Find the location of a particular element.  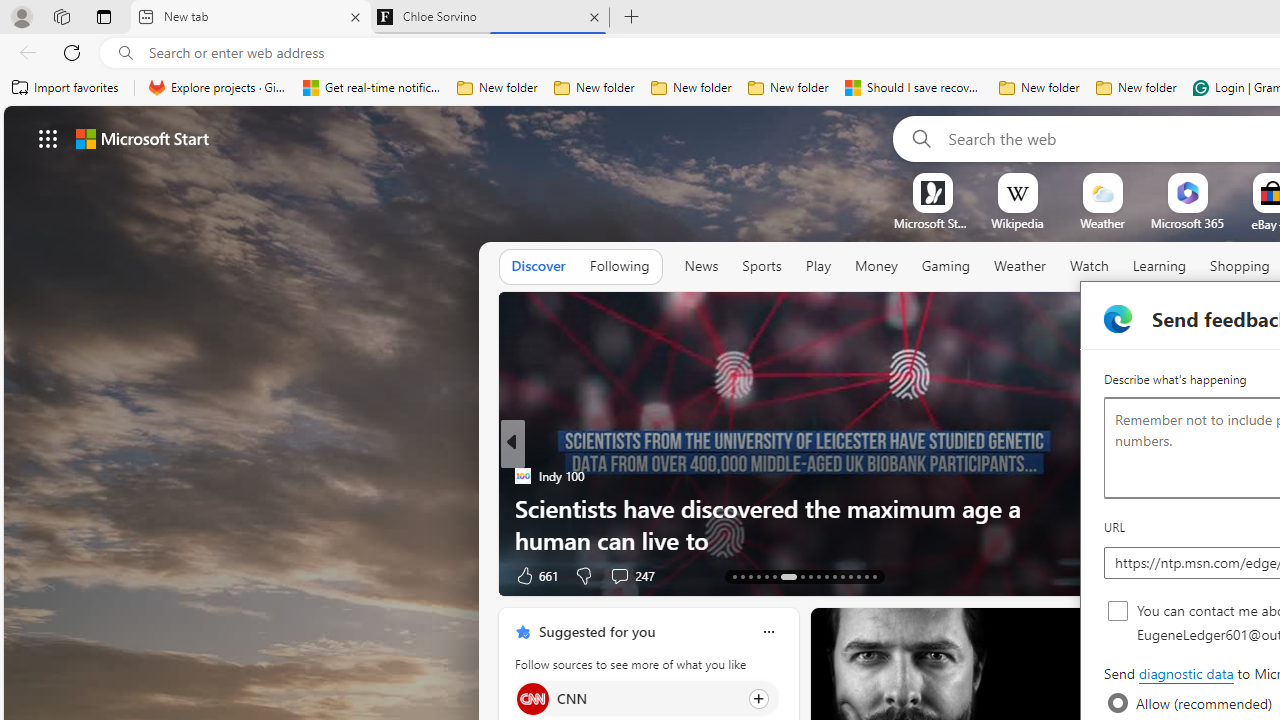

AutomationID: tab-39 is located at coordinates (850, 576).